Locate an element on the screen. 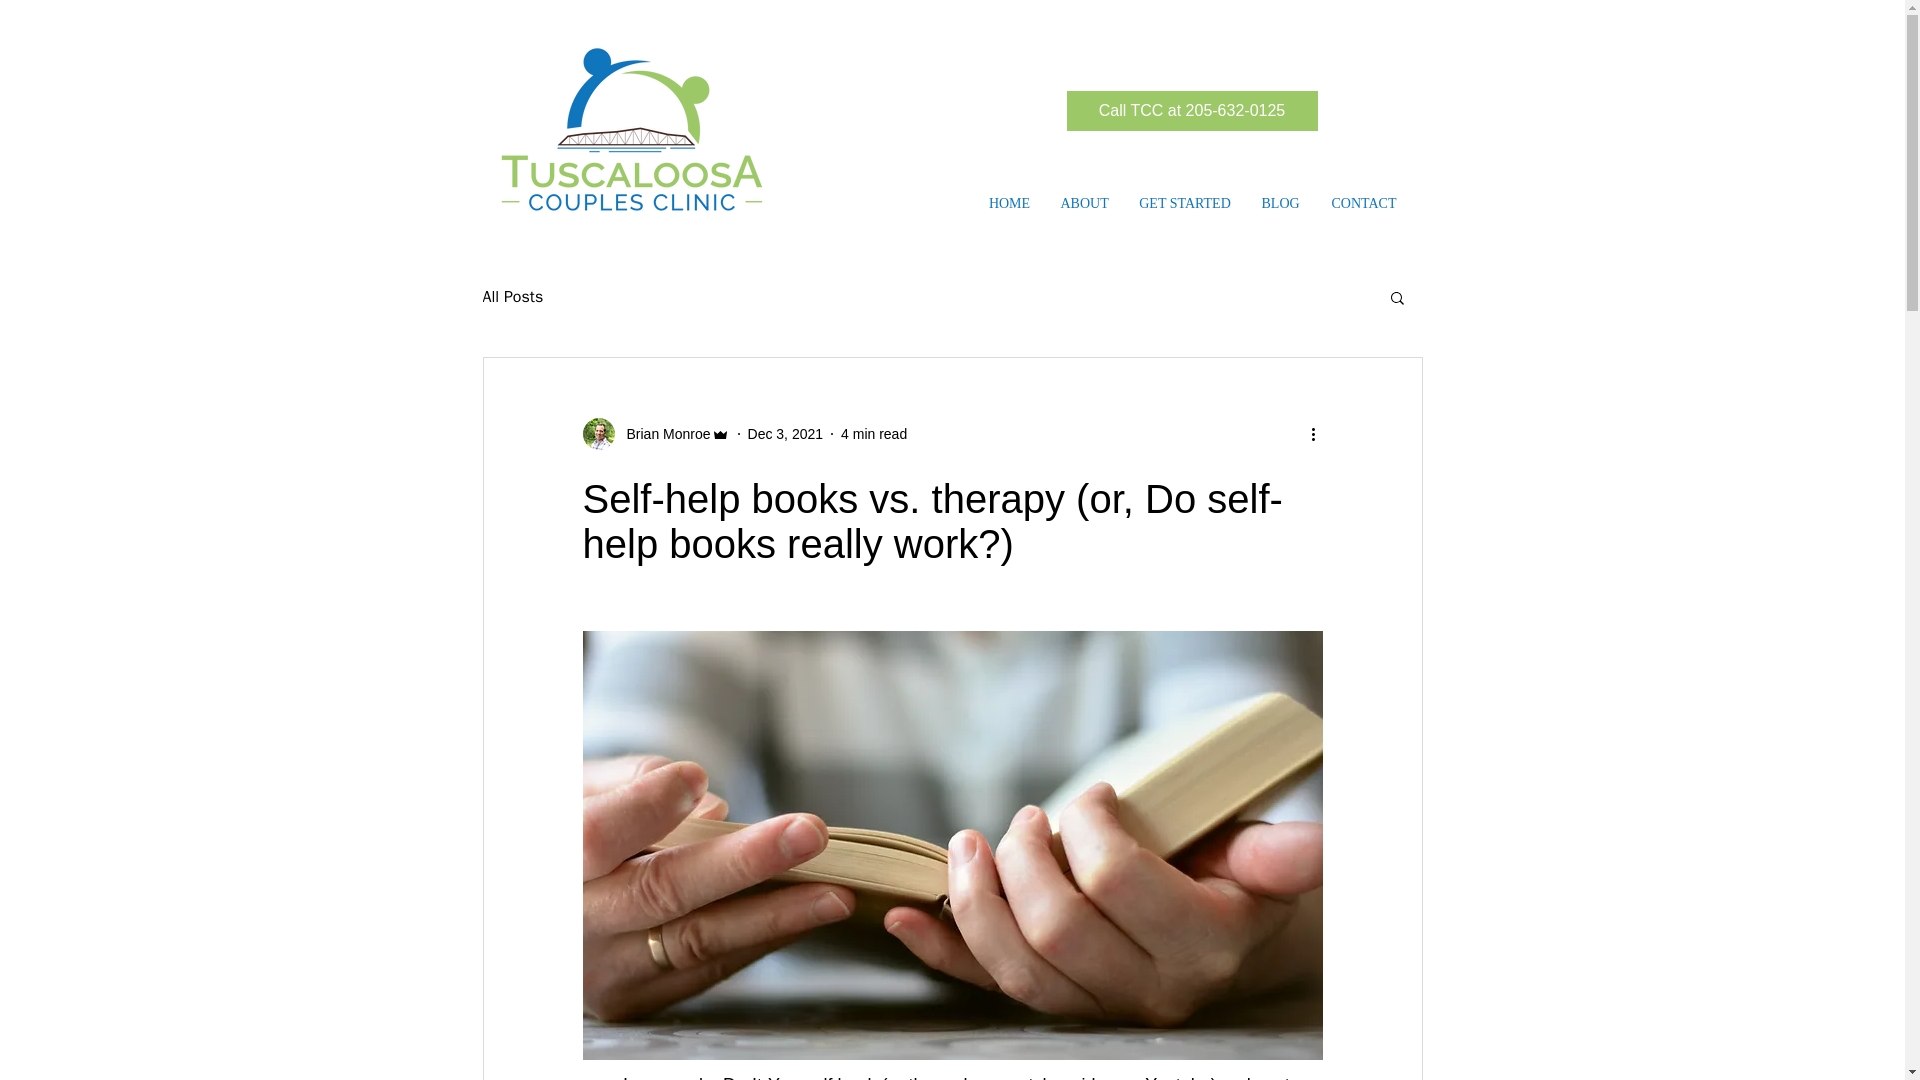  HOME is located at coordinates (1010, 204).